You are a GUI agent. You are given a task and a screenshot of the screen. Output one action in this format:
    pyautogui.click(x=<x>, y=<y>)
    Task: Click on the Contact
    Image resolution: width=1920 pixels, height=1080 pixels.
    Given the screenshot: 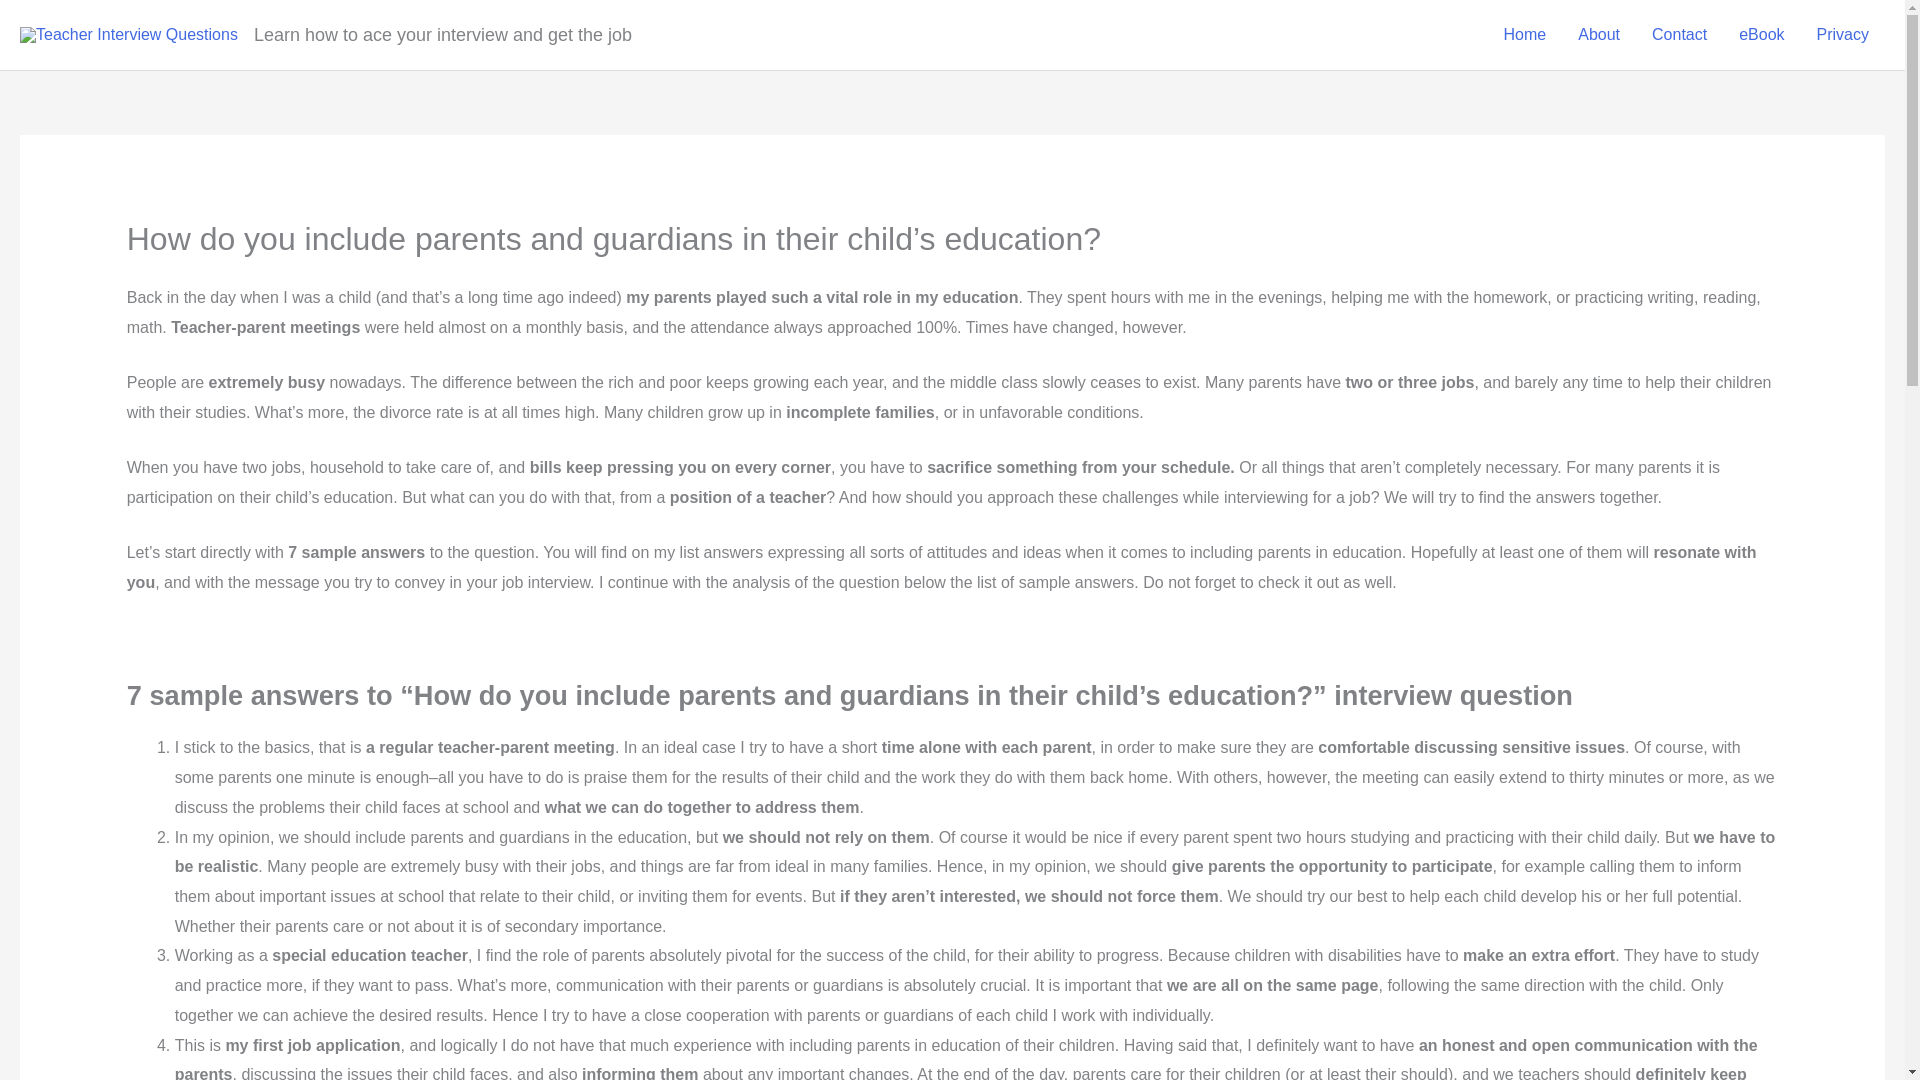 What is the action you would take?
    pyautogui.click(x=1678, y=35)
    